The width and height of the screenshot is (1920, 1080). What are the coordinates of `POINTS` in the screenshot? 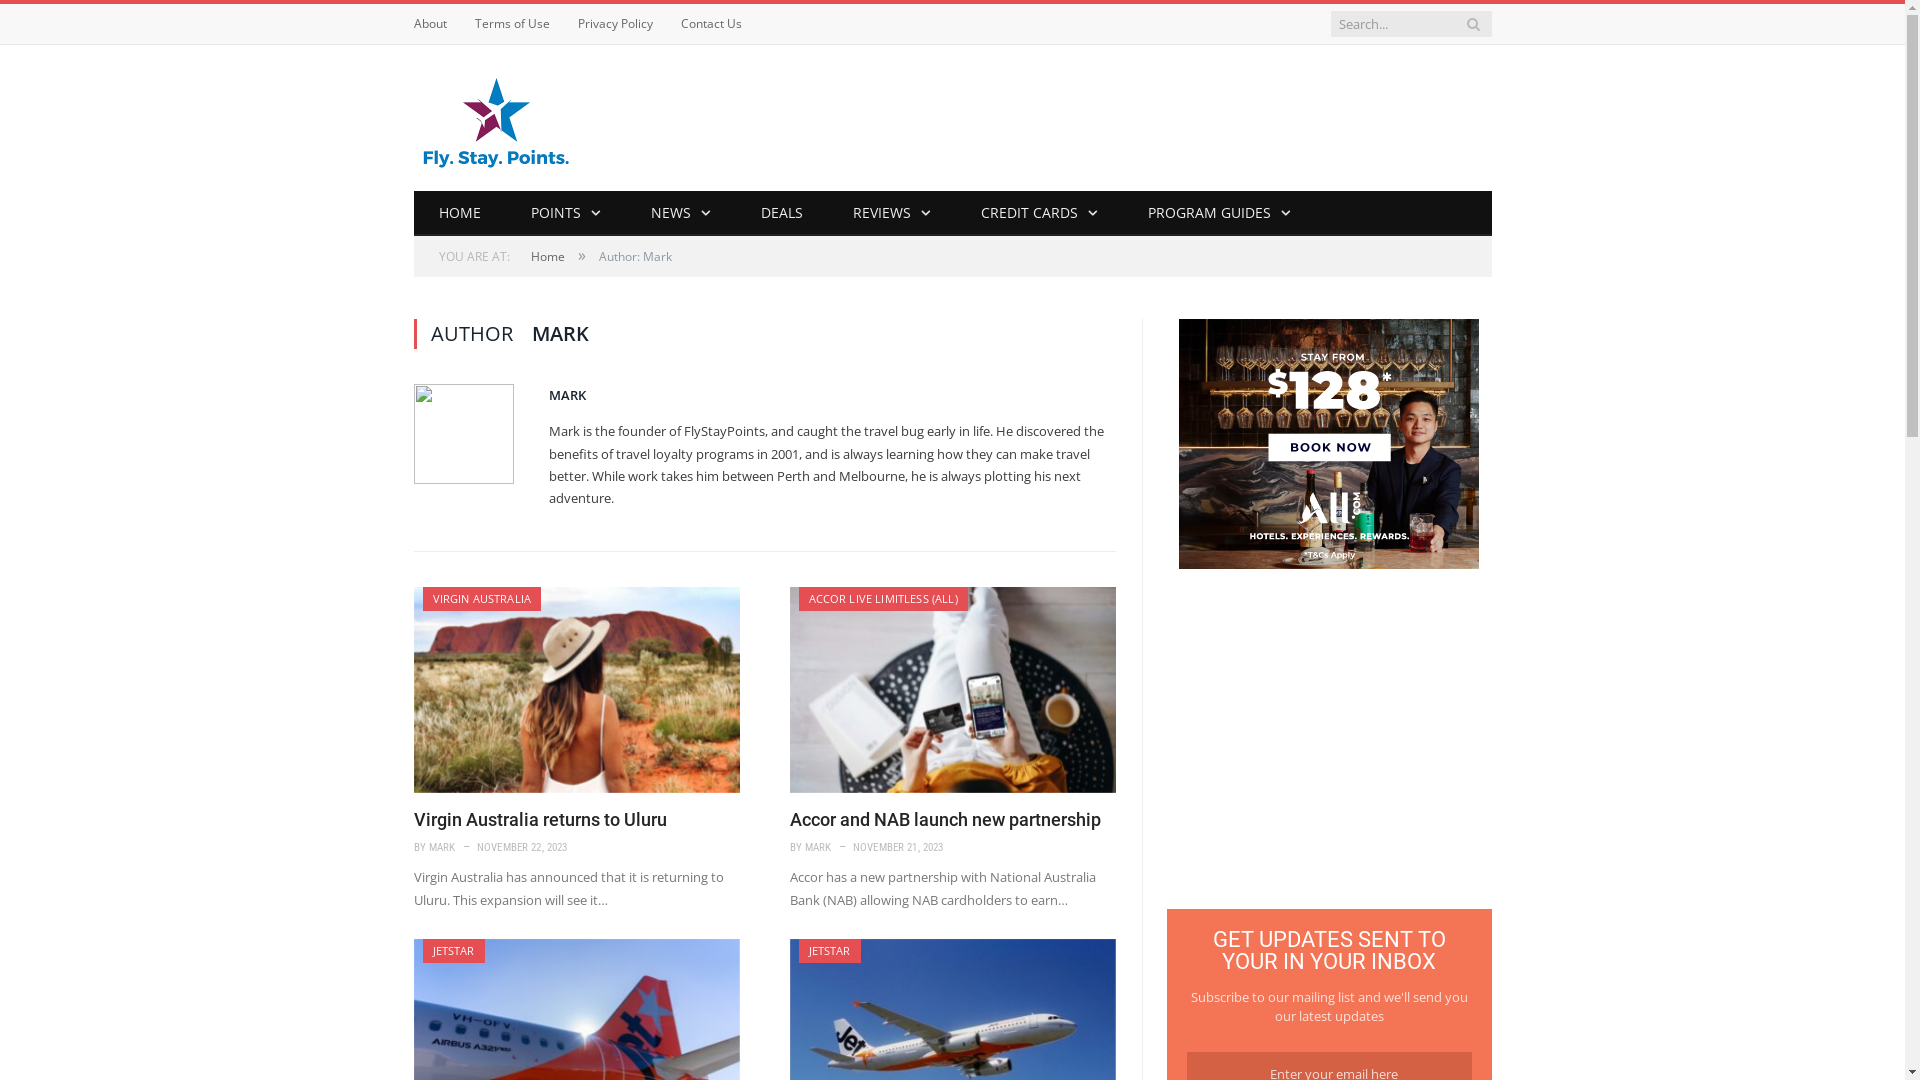 It's located at (566, 214).